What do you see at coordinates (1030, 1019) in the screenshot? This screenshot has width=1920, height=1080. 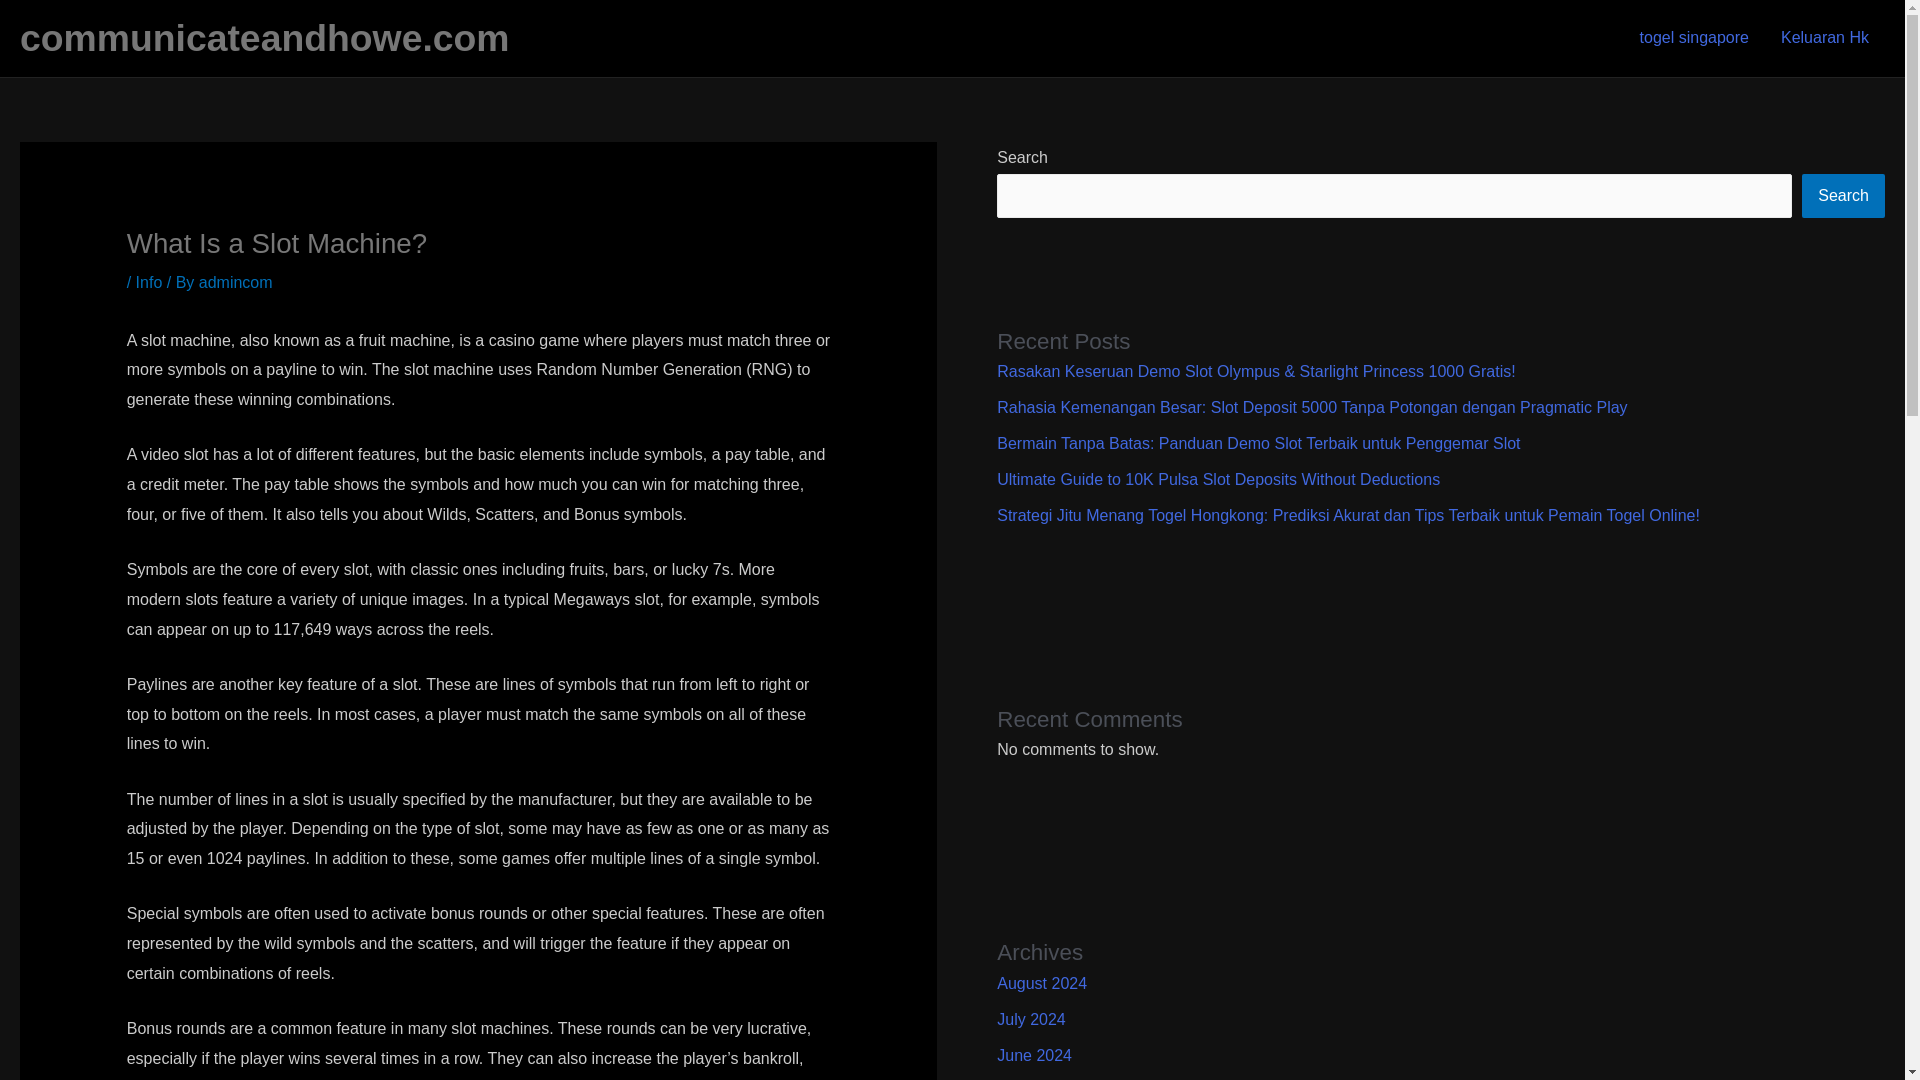 I see `July 2024` at bounding box center [1030, 1019].